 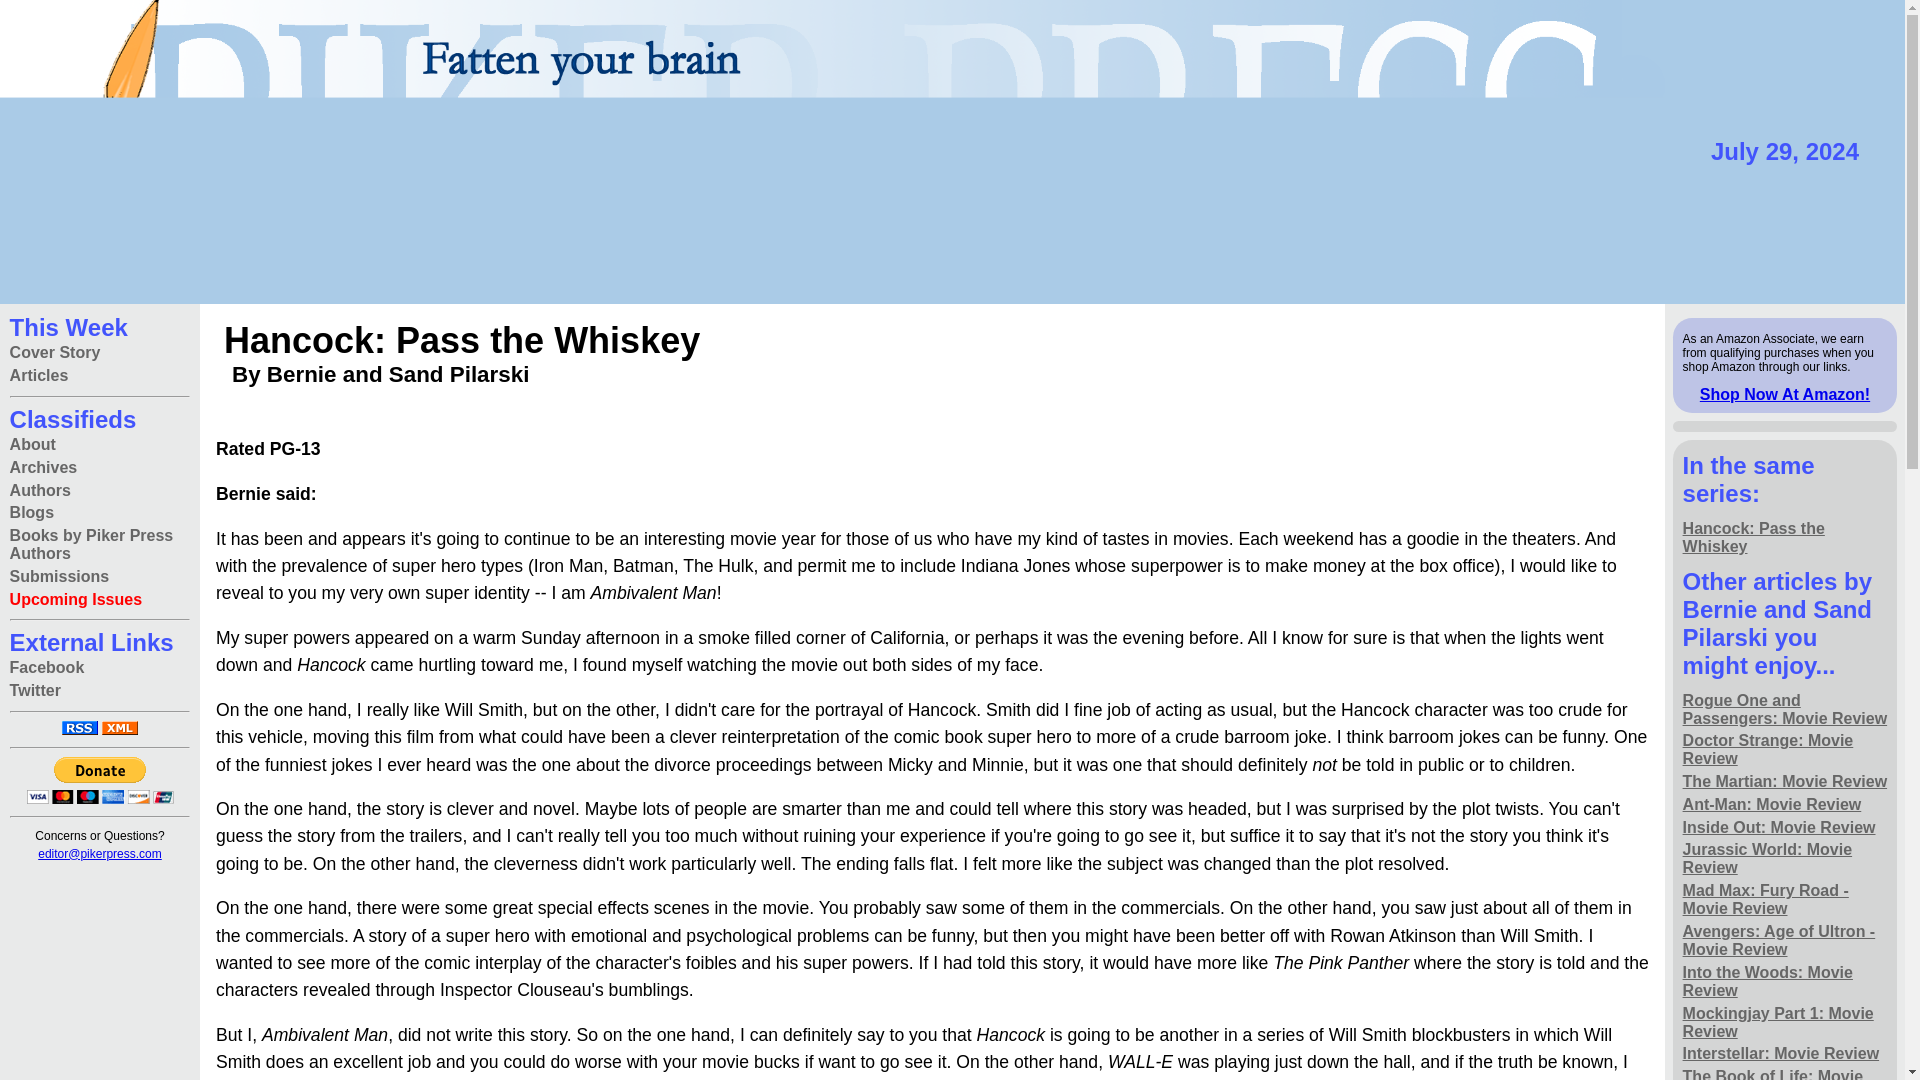 I want to click on Blogs, so click(x=31, y=513).